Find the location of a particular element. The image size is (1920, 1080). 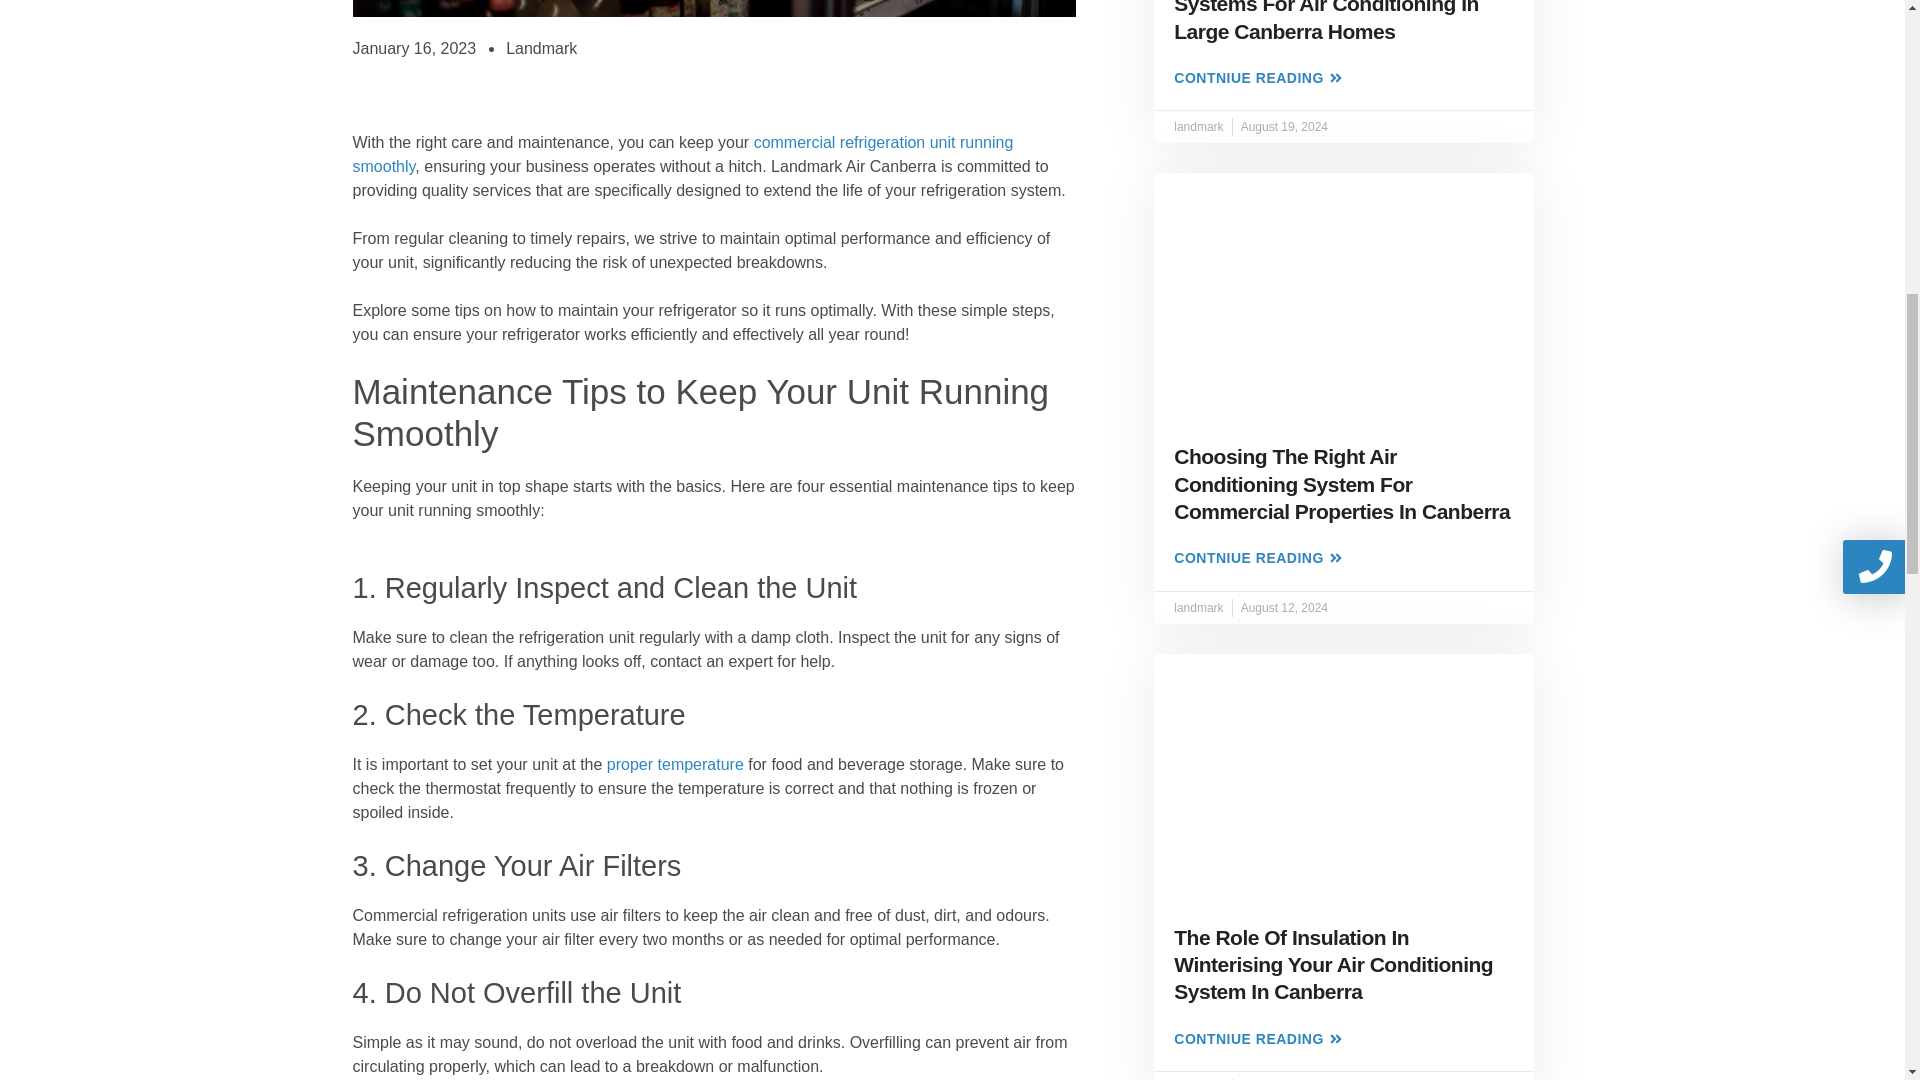

CONTNIUE READING is located at coordinates (1258, 79).